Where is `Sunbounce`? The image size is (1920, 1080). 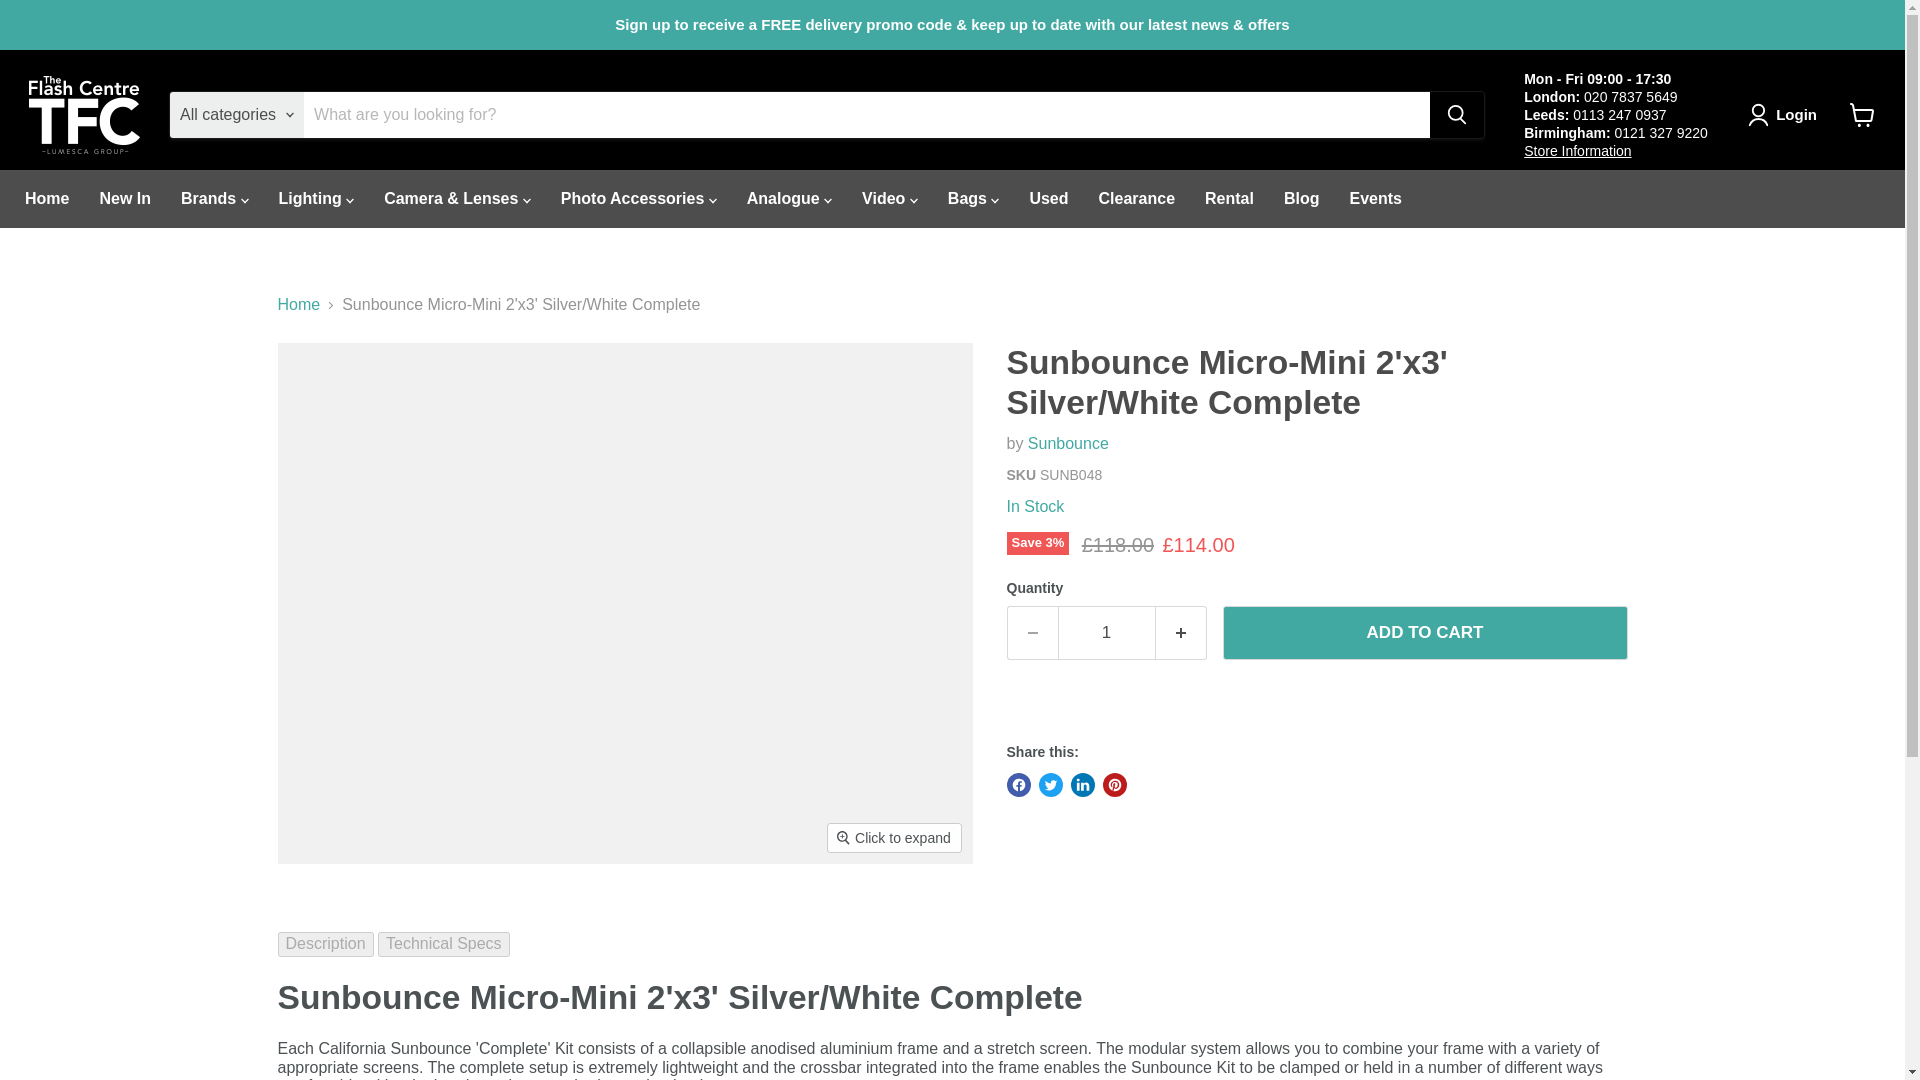 Sunbounce is located at coordinates (1068, 444).